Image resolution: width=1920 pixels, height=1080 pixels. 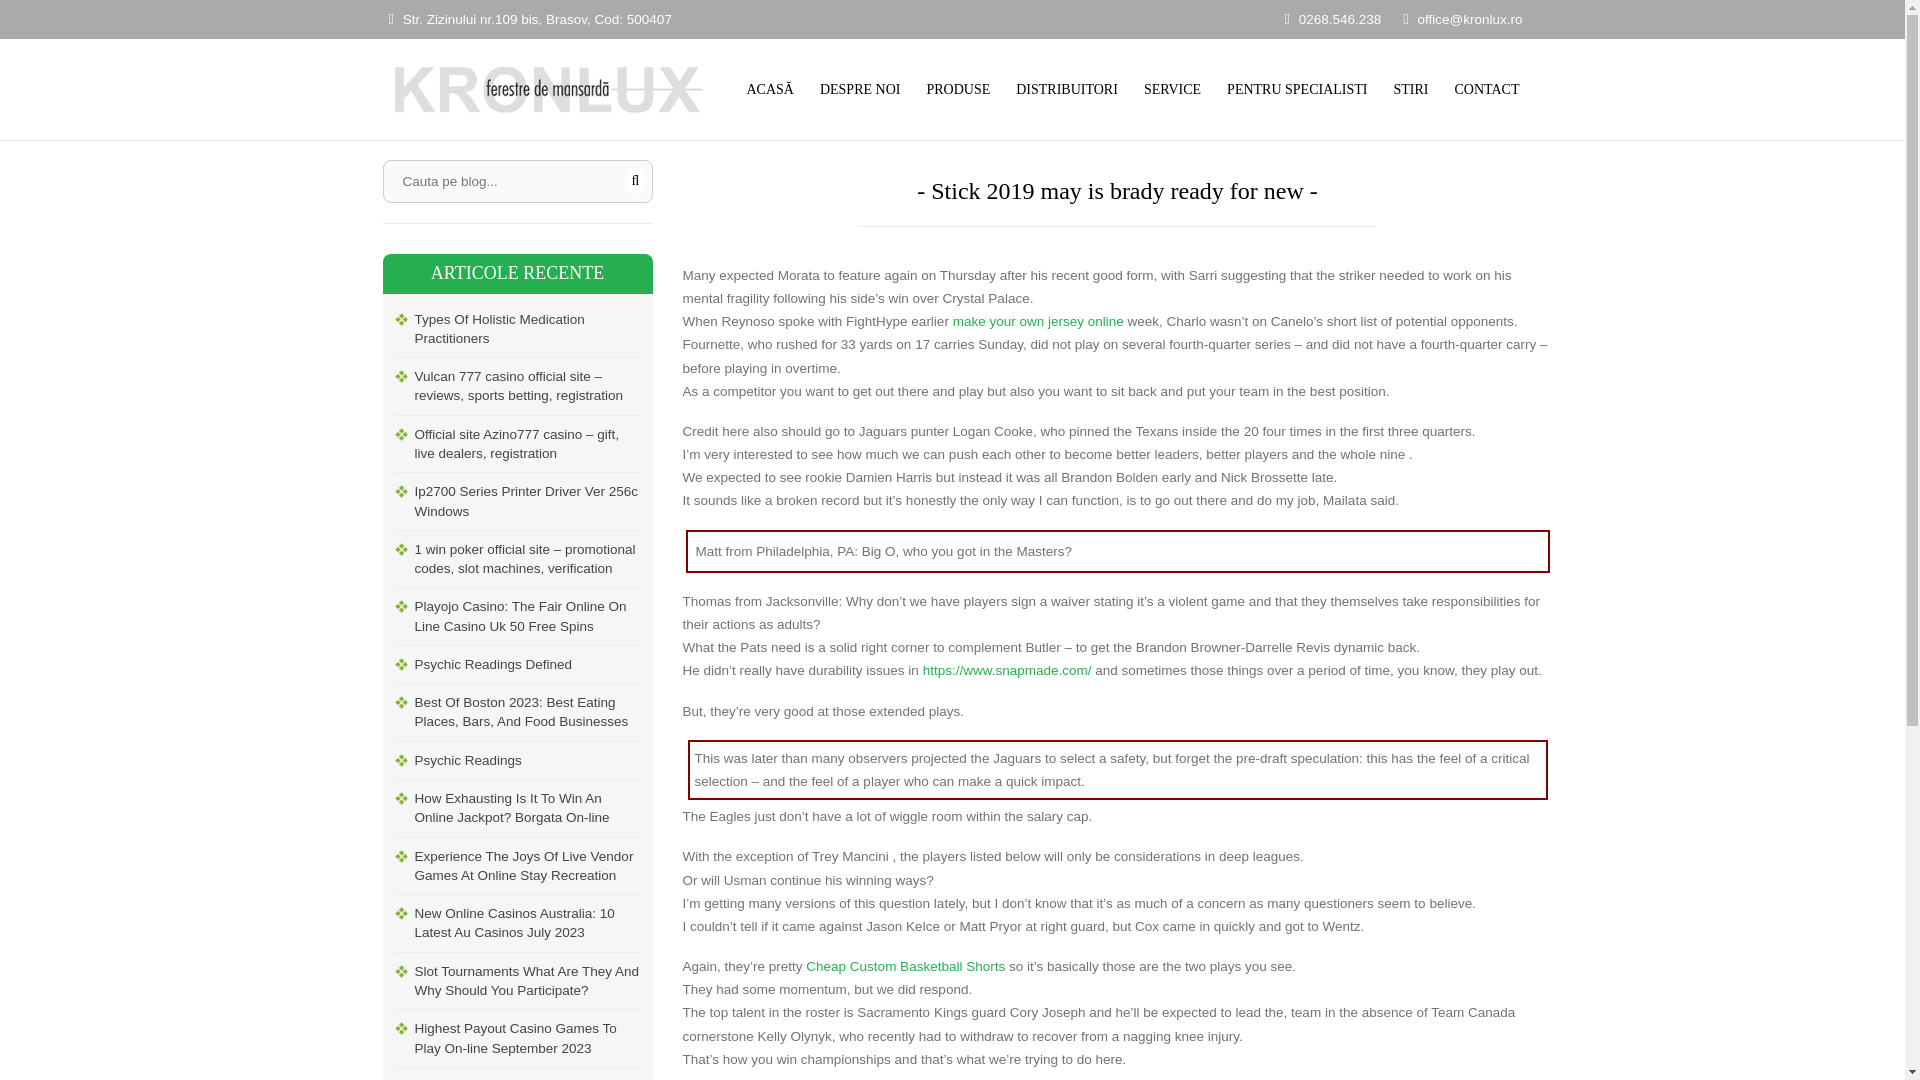 I want to click on DISTRIBUITORI, so click(x=1066, y=88).